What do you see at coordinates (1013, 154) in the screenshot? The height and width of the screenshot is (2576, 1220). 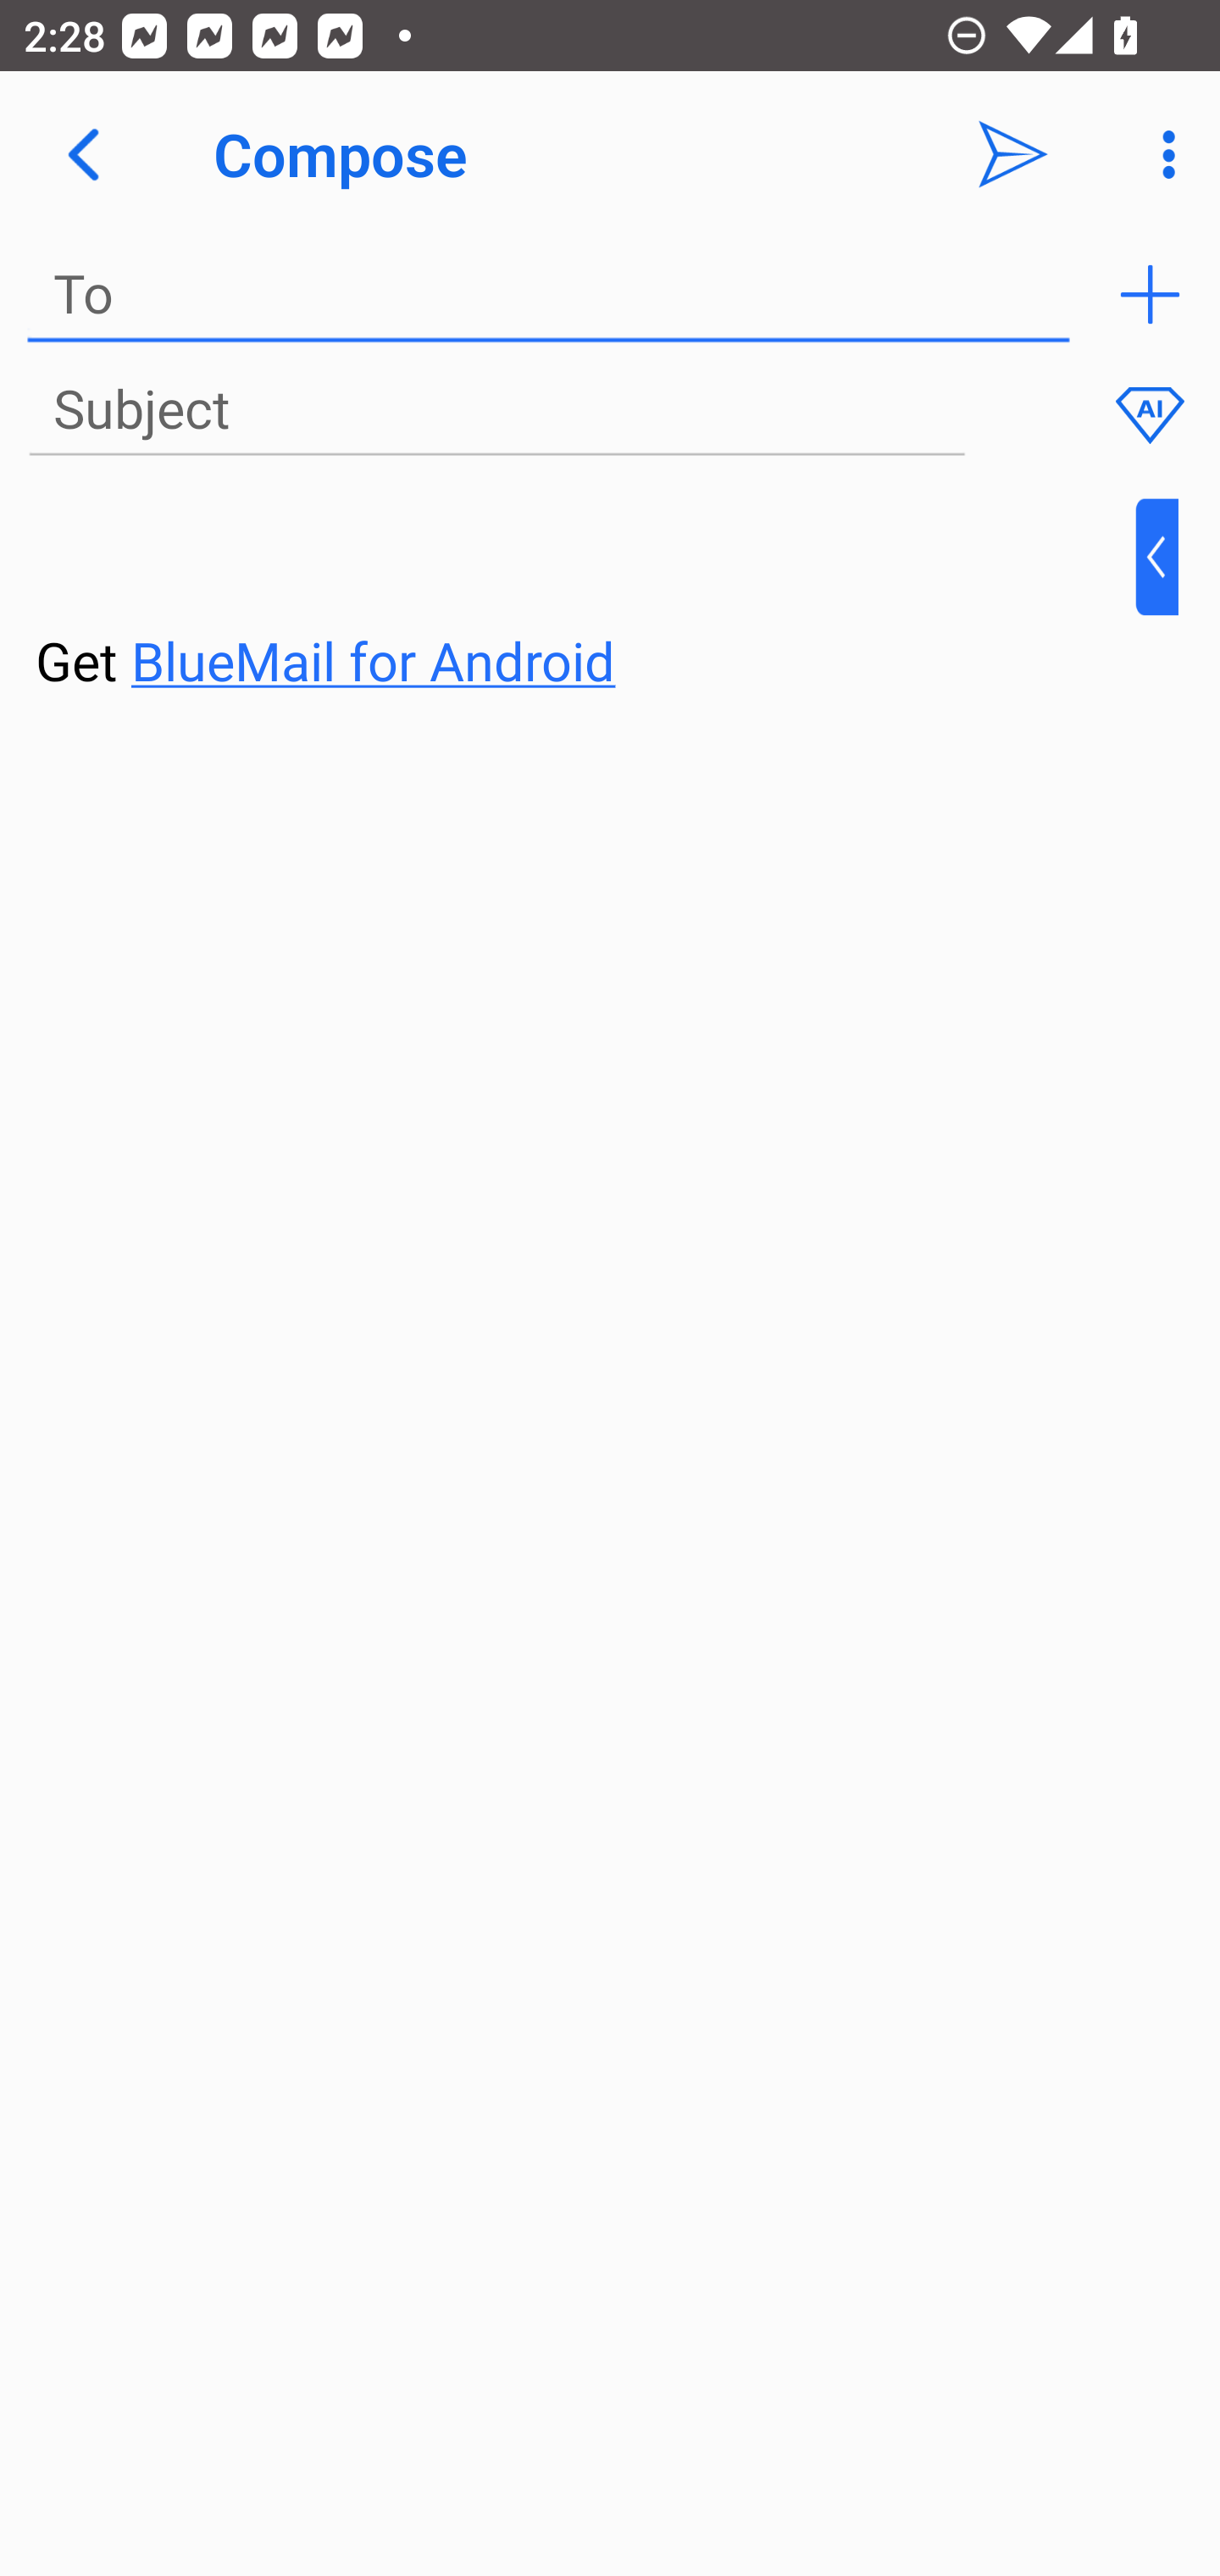 I see `Send` at bounding box center [1013, 154].